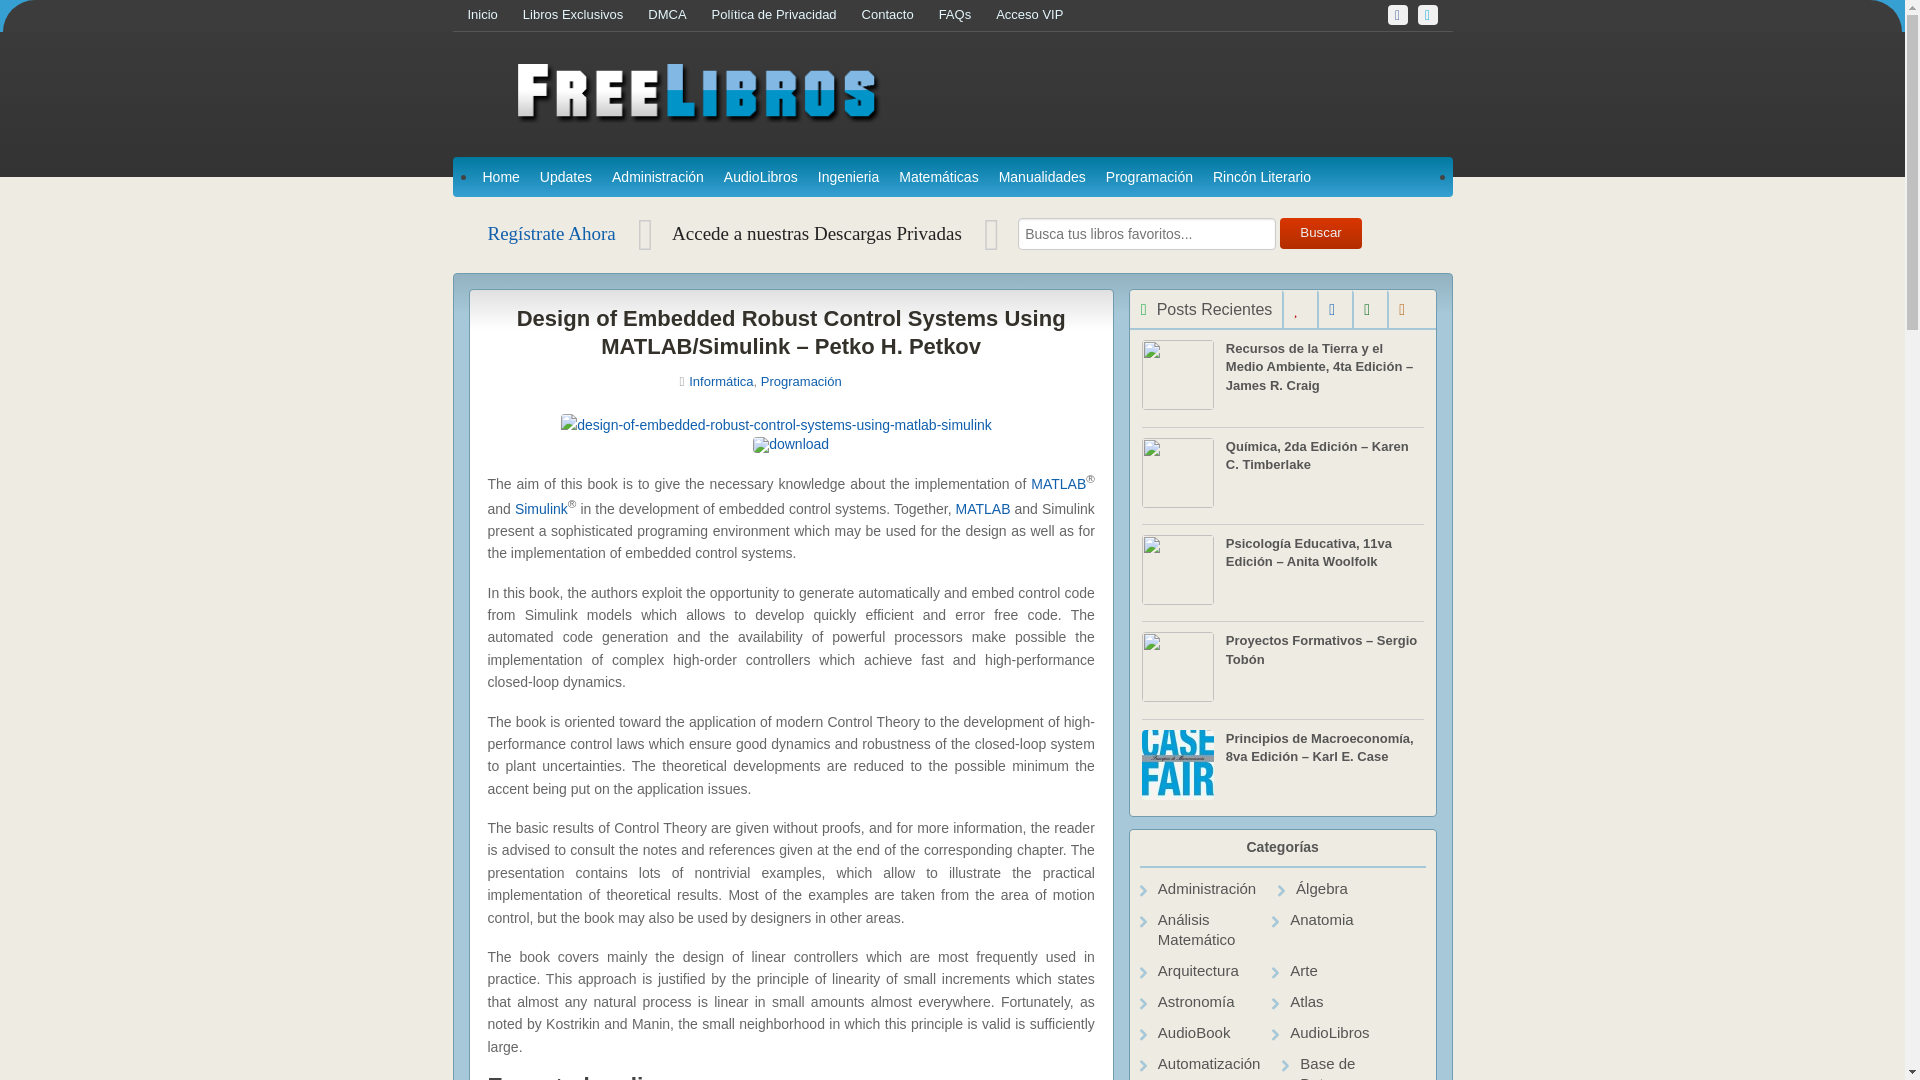 The image size is (1920, 1080). Describe the element at coordinates (1322, 234) in the screenshot. I see `Buscar` at that location.